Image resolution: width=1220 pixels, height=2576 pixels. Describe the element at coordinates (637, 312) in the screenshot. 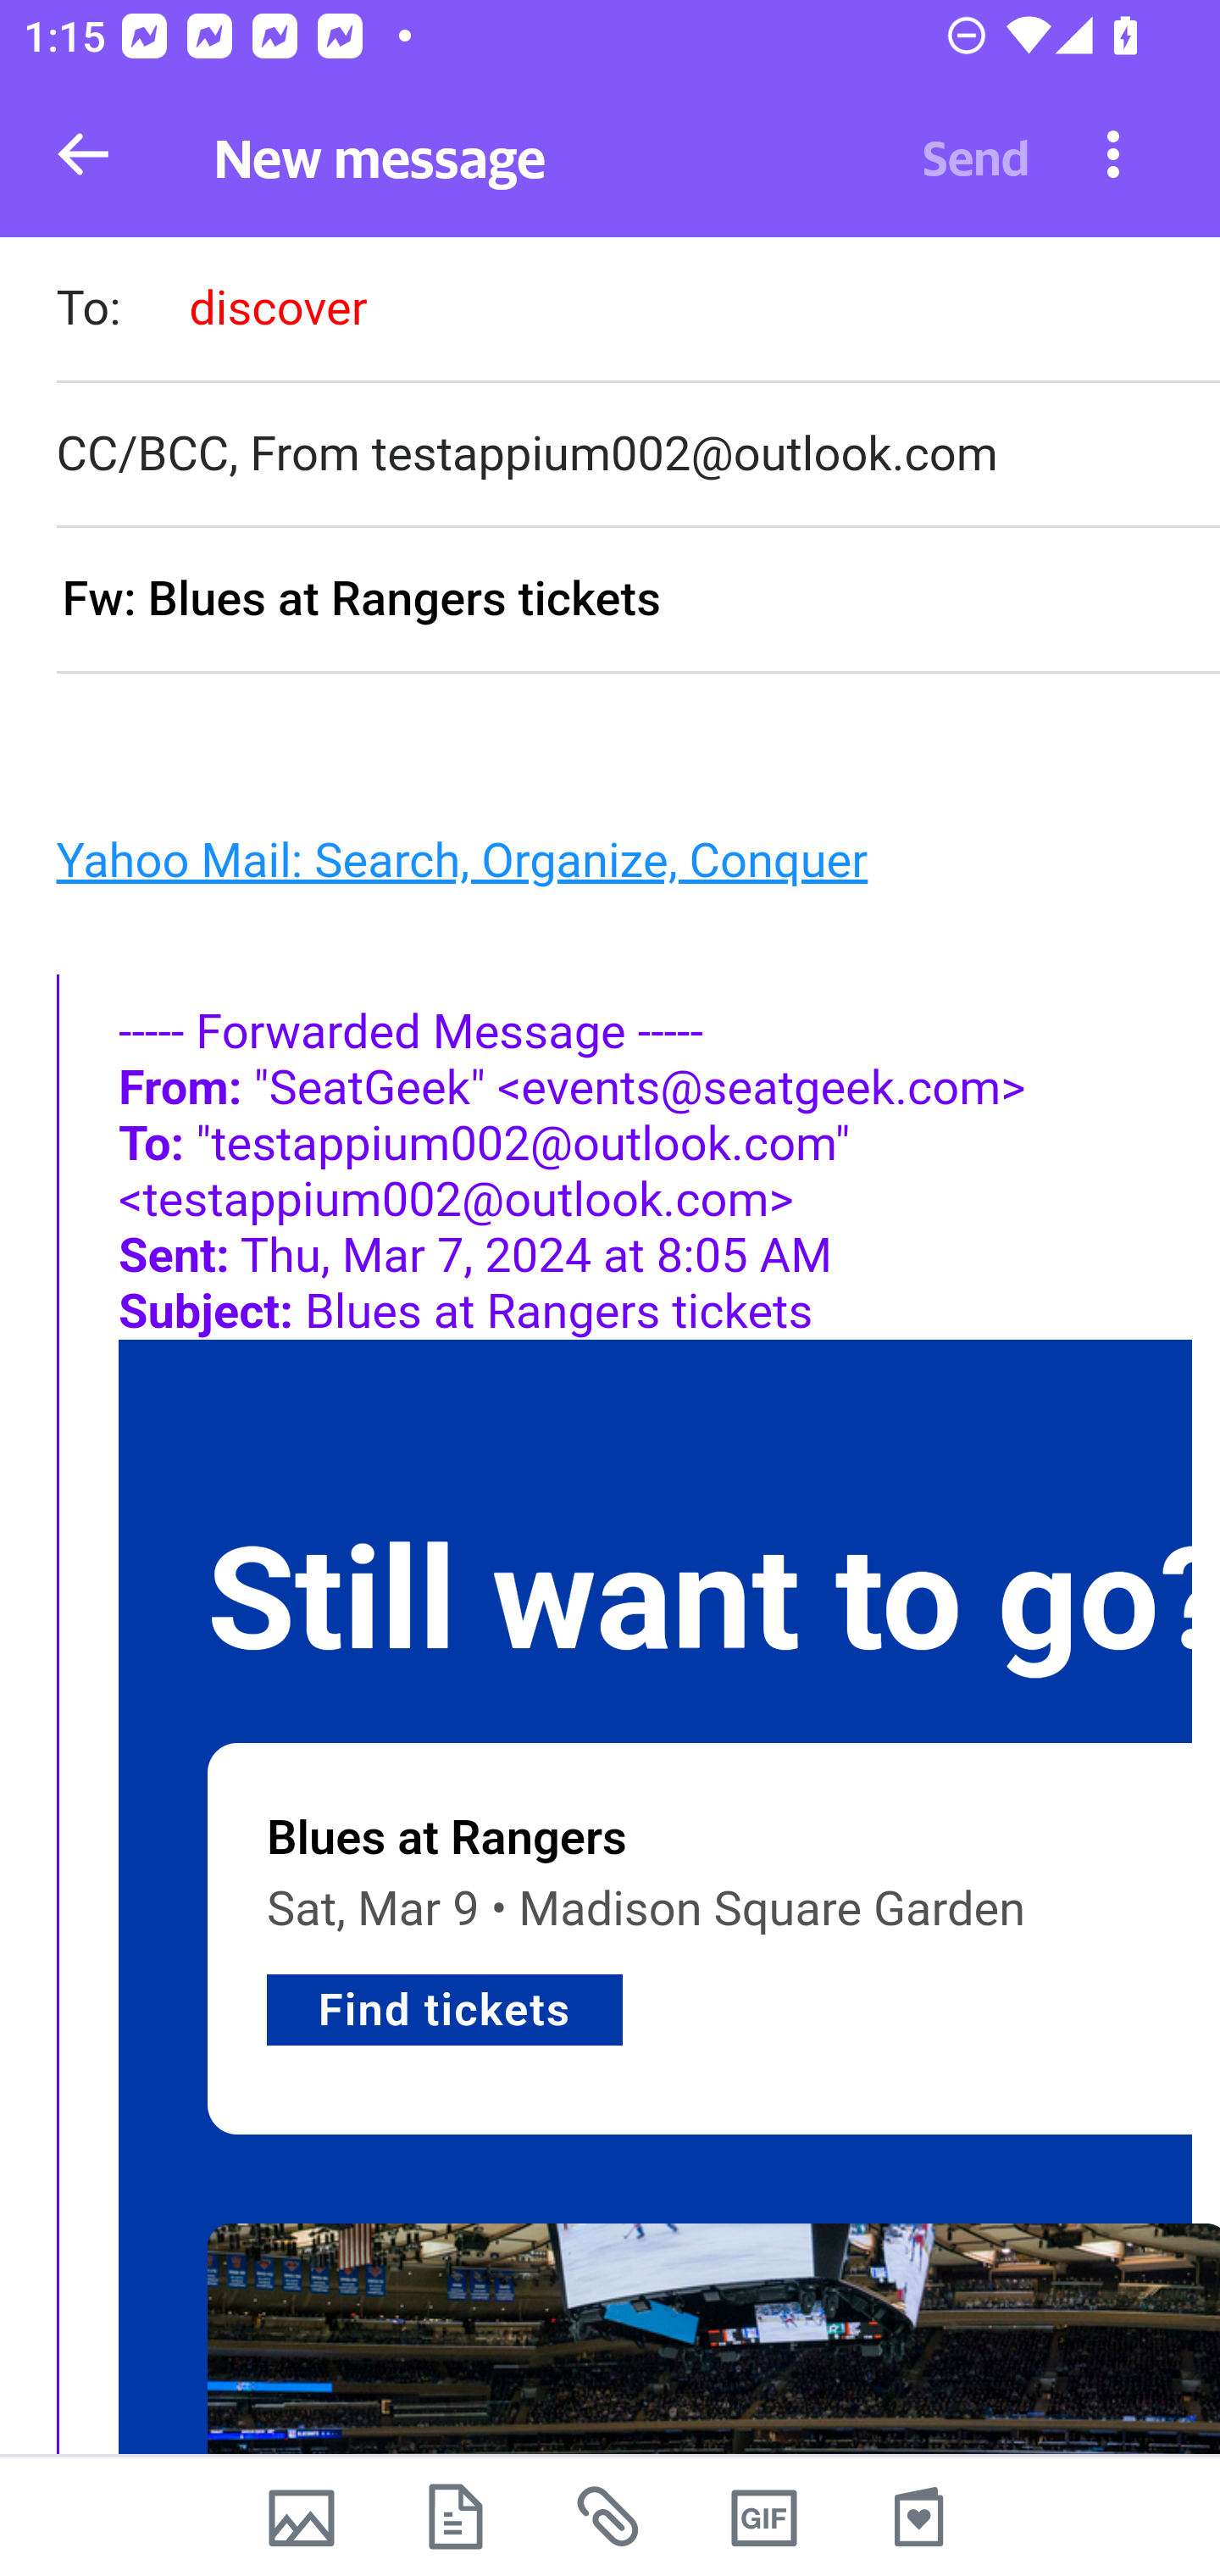

I see `To: discover` at that location.